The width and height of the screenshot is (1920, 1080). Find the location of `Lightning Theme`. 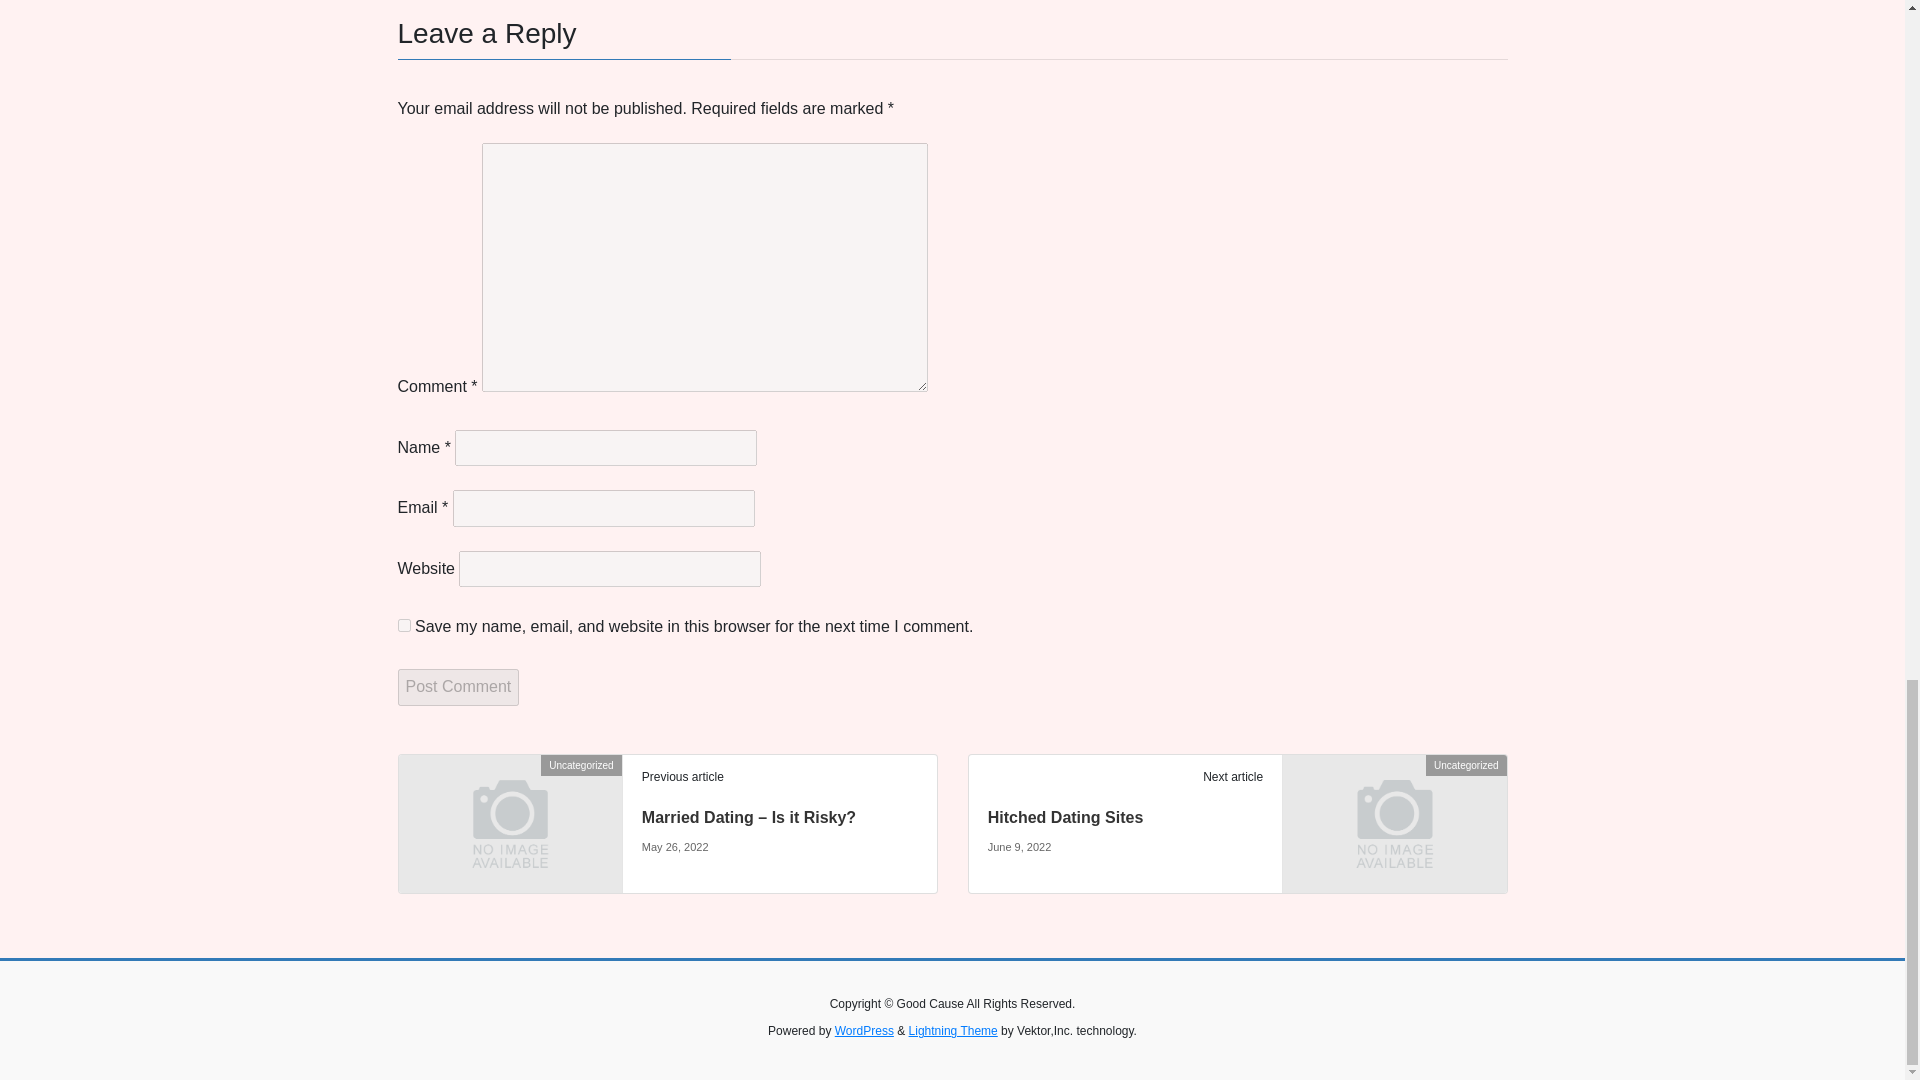

Lightning Theme is located at coordinates (953, 1030).